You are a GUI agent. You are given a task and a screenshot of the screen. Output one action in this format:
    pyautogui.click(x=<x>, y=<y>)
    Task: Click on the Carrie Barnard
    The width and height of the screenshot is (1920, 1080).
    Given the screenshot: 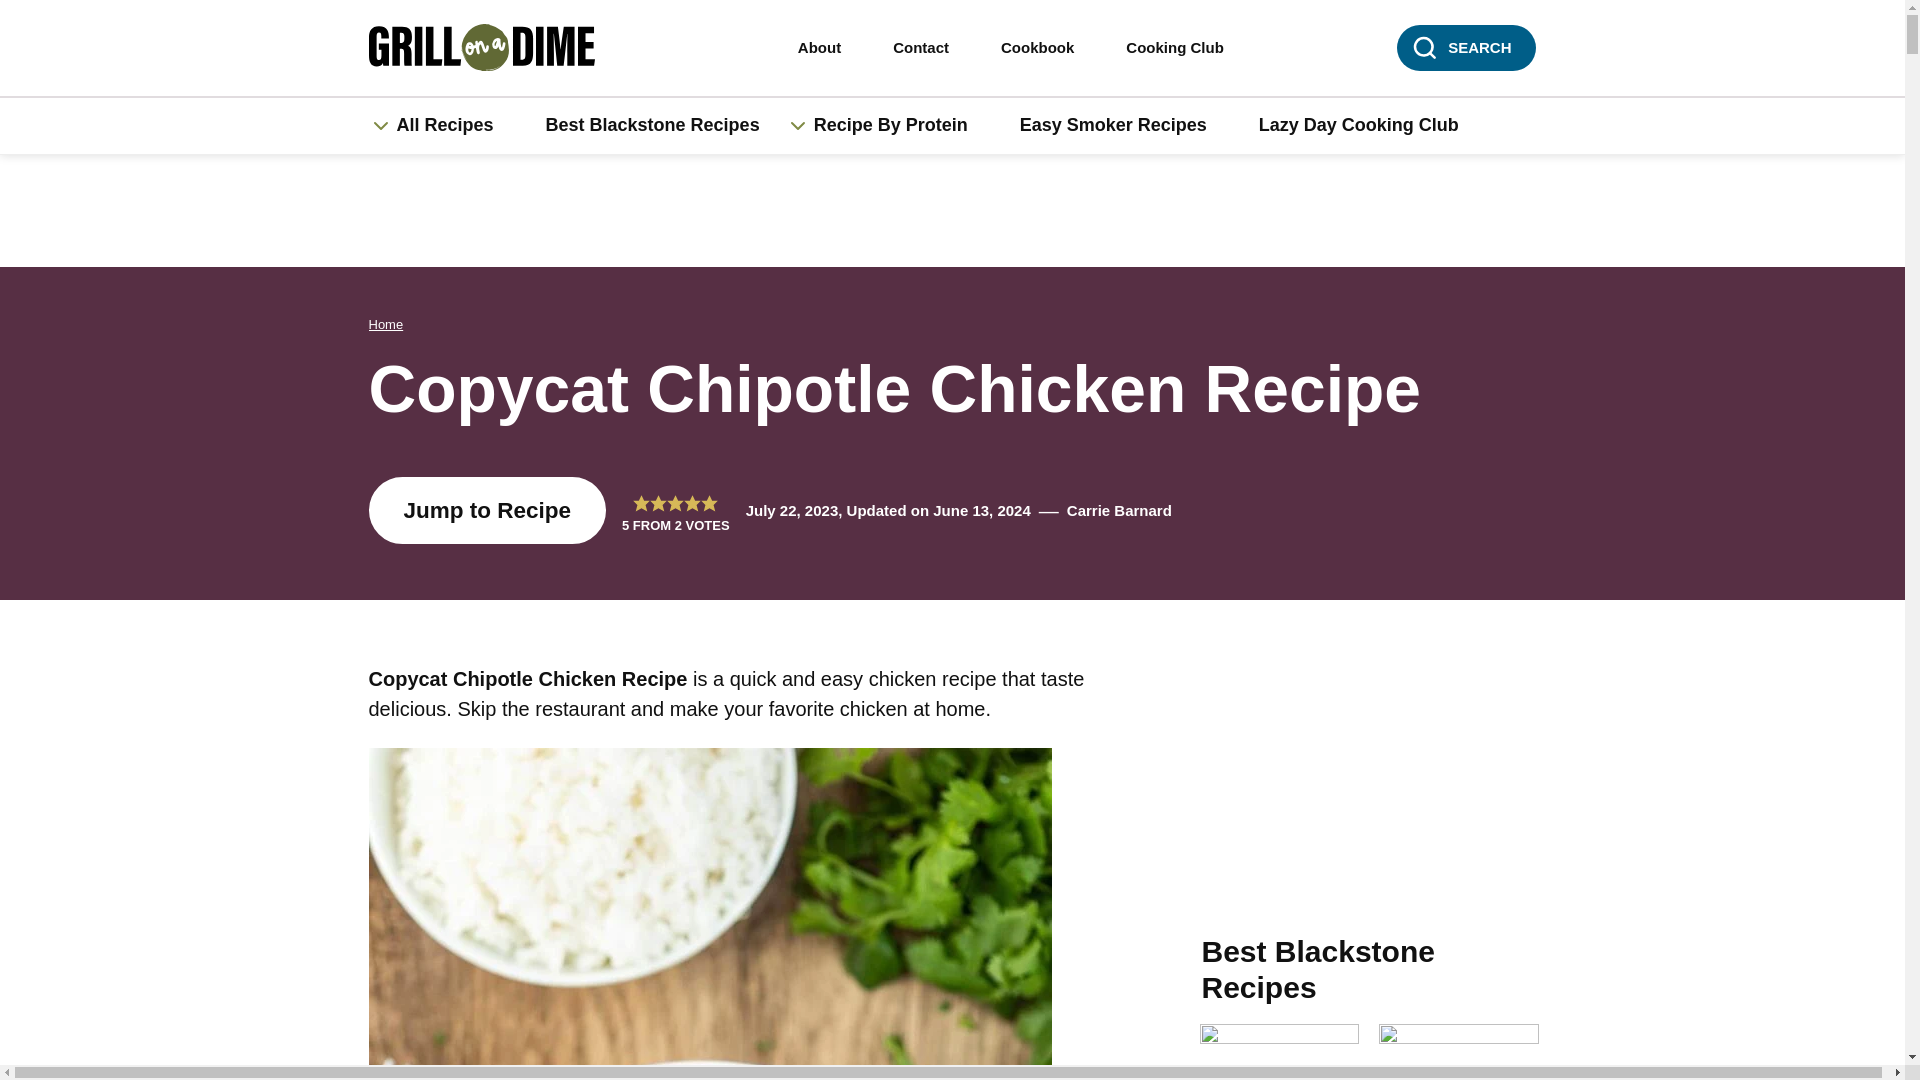 What is the action you would take?
    pyautogui.click(x=1119, y=510)
    